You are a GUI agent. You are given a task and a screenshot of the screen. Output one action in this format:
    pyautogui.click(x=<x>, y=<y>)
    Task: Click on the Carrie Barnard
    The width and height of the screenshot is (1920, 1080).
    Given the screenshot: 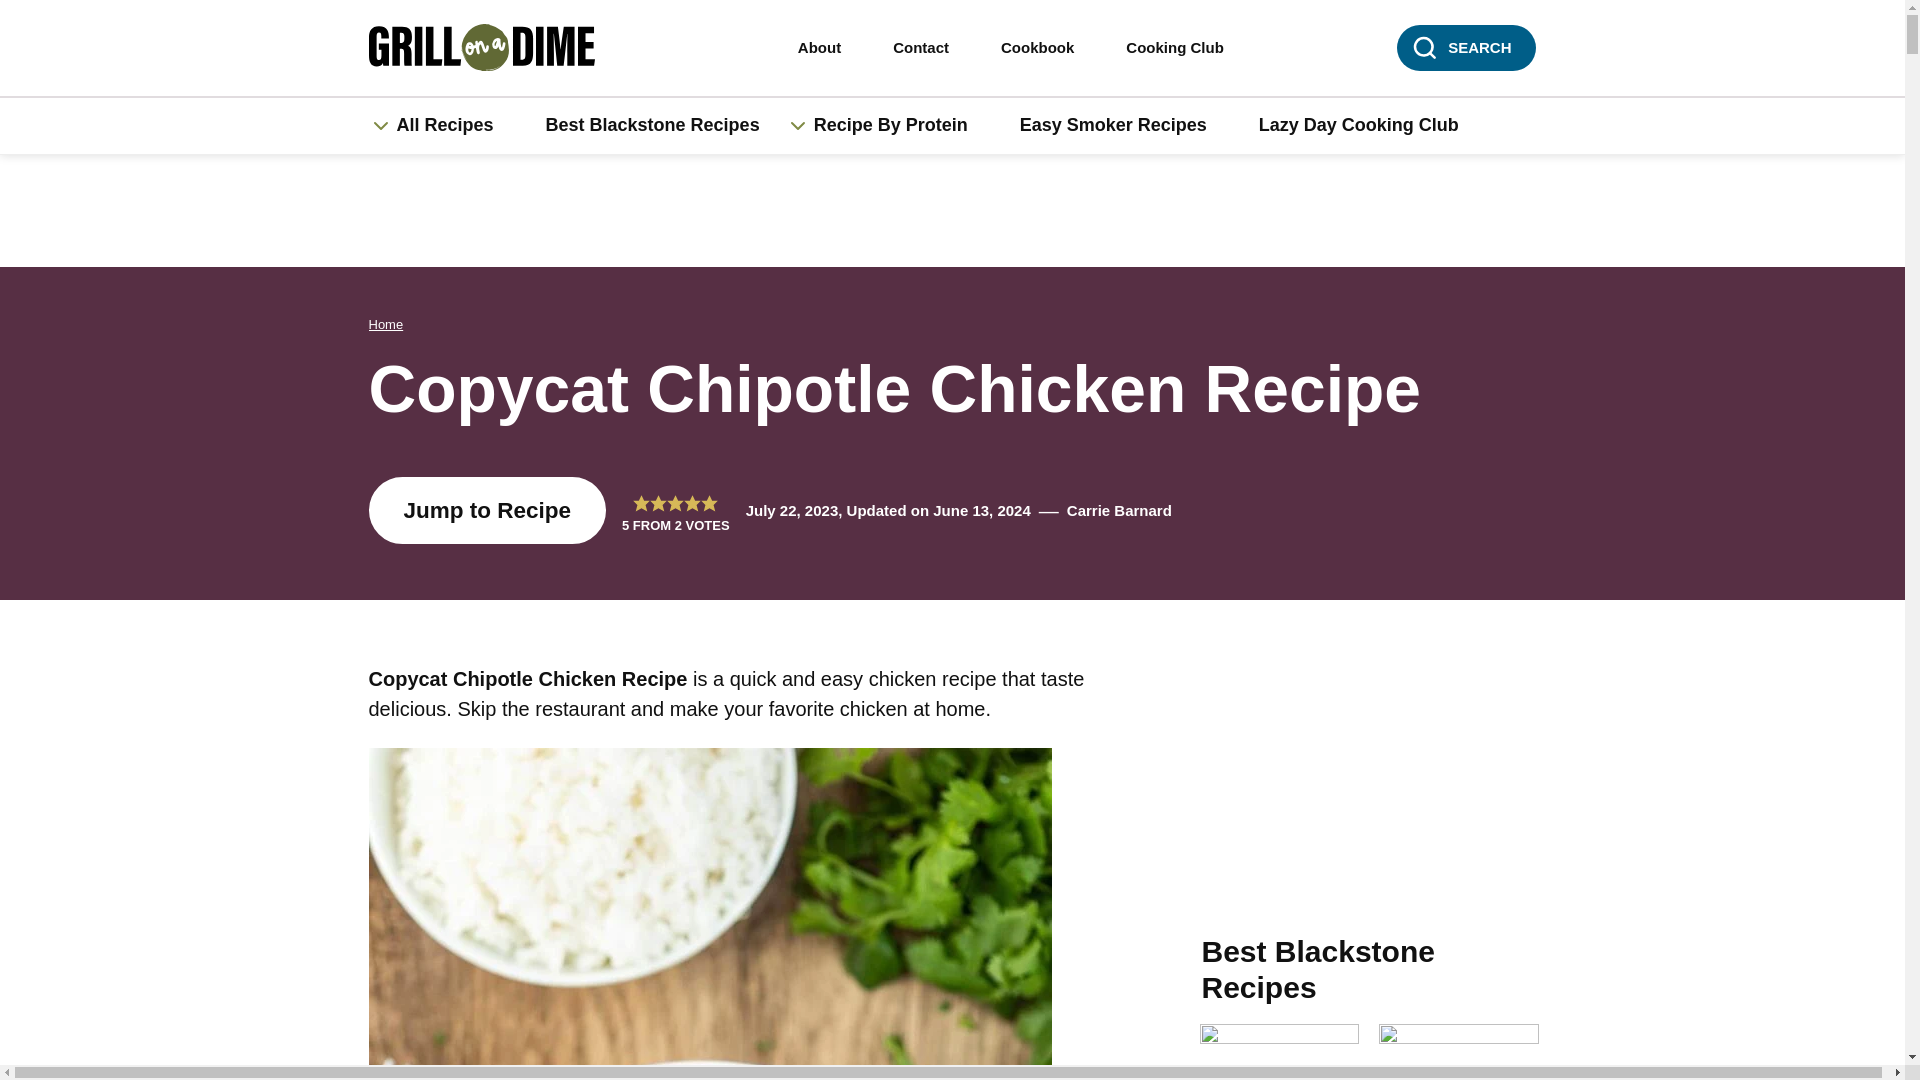 What is the action you would take?
    pyautogui.click(x=1119, y=510)
    